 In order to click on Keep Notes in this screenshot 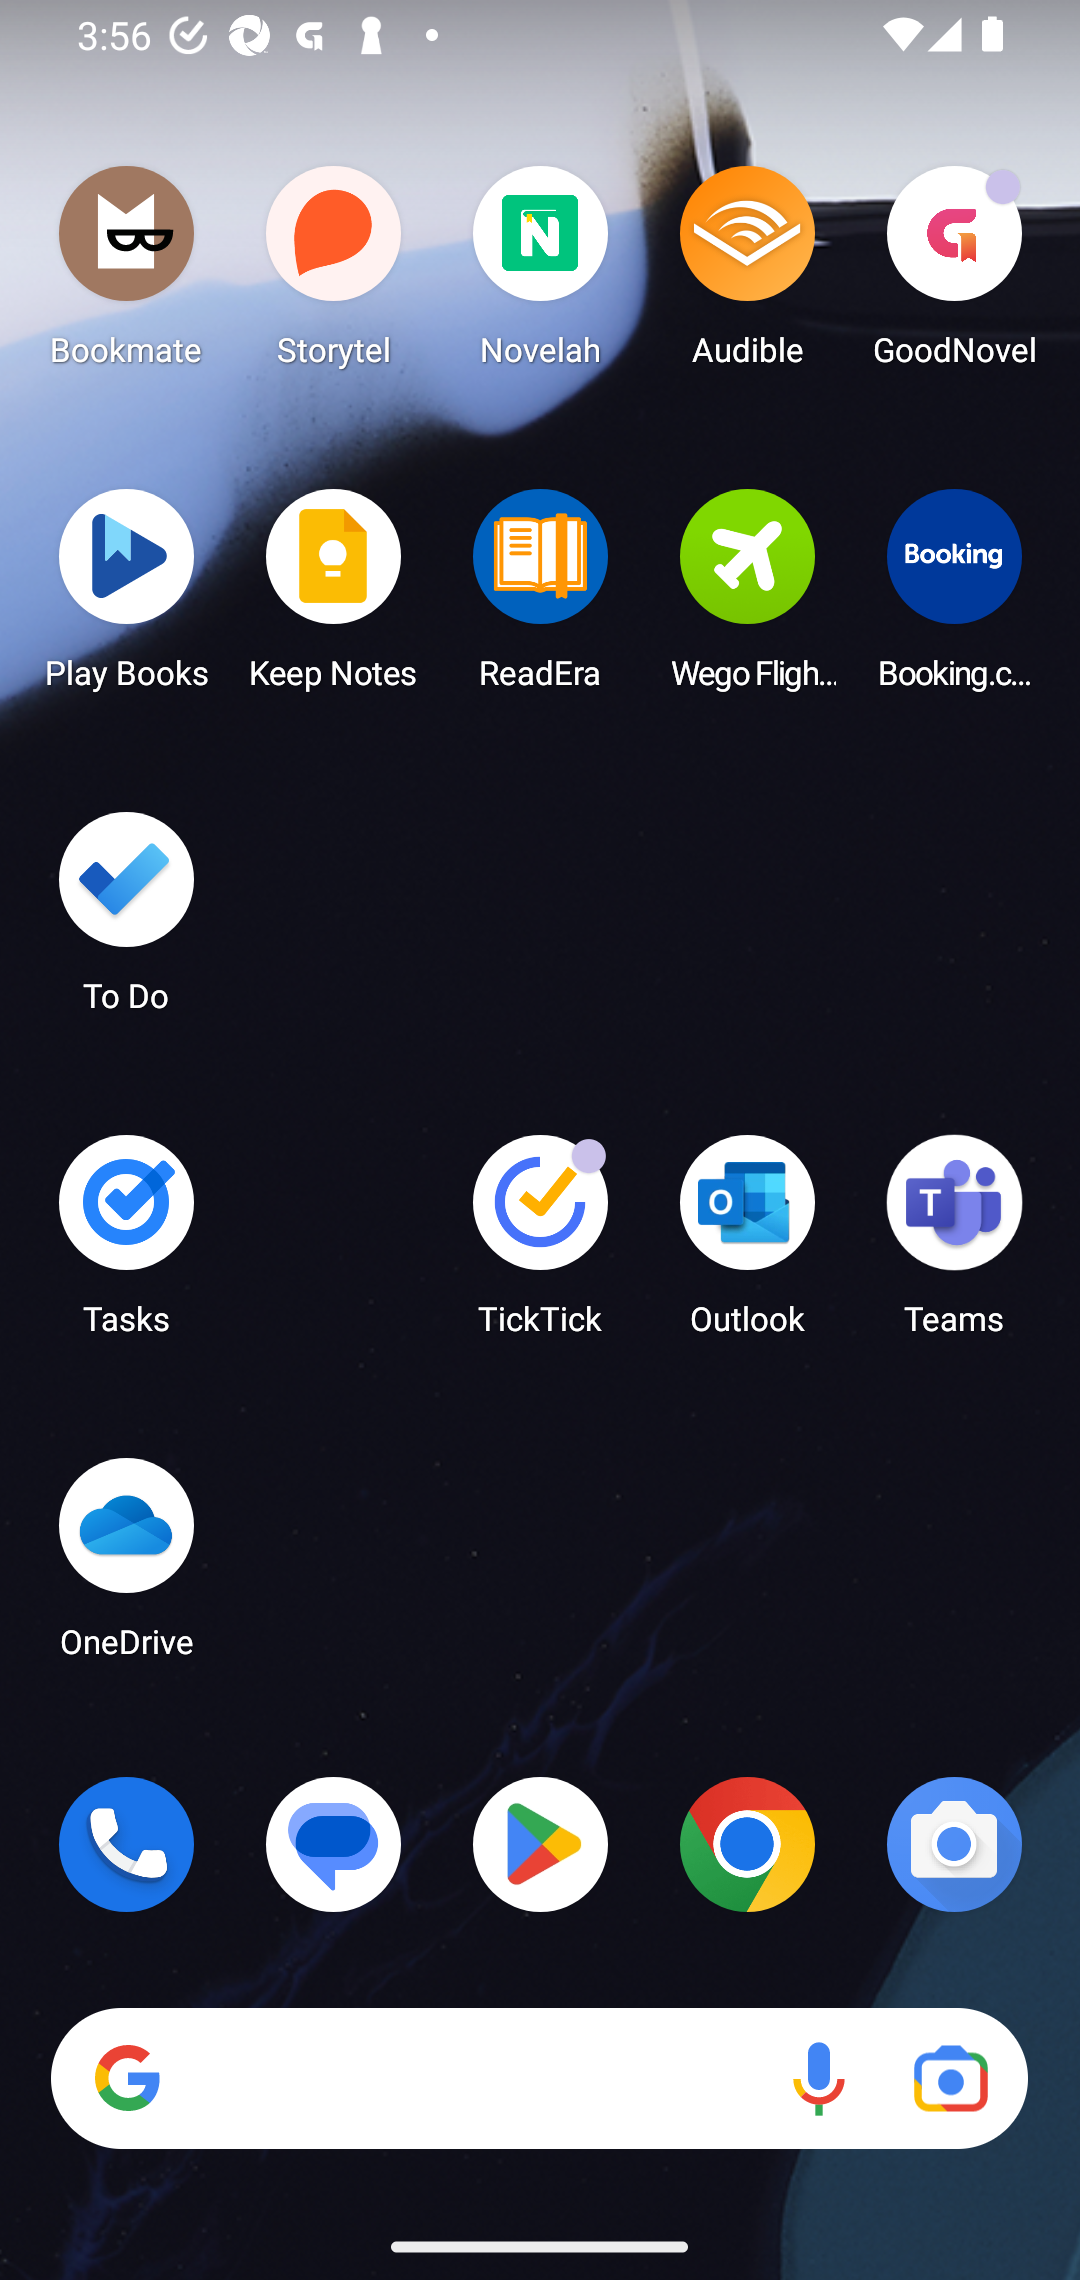, I will do `click(334, 597)`.